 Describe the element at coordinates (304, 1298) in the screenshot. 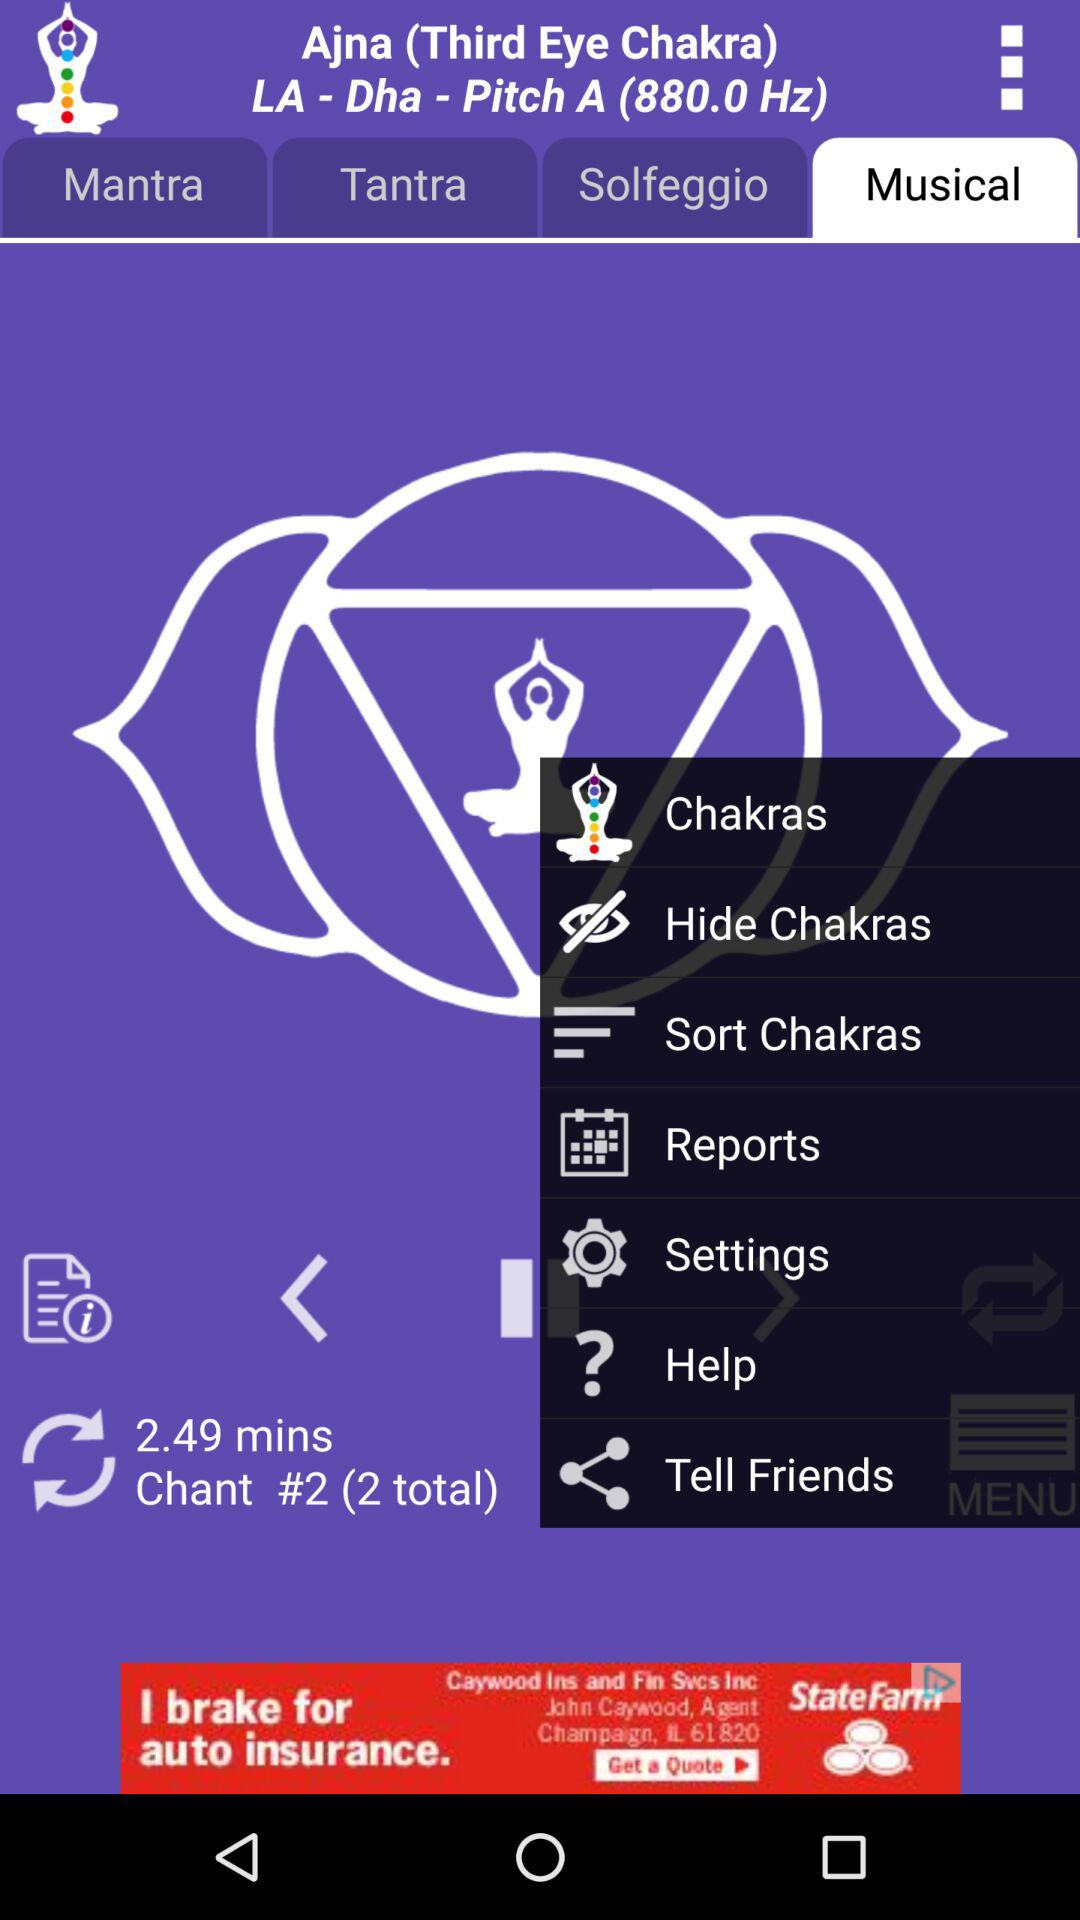

I see `go back` at that location.